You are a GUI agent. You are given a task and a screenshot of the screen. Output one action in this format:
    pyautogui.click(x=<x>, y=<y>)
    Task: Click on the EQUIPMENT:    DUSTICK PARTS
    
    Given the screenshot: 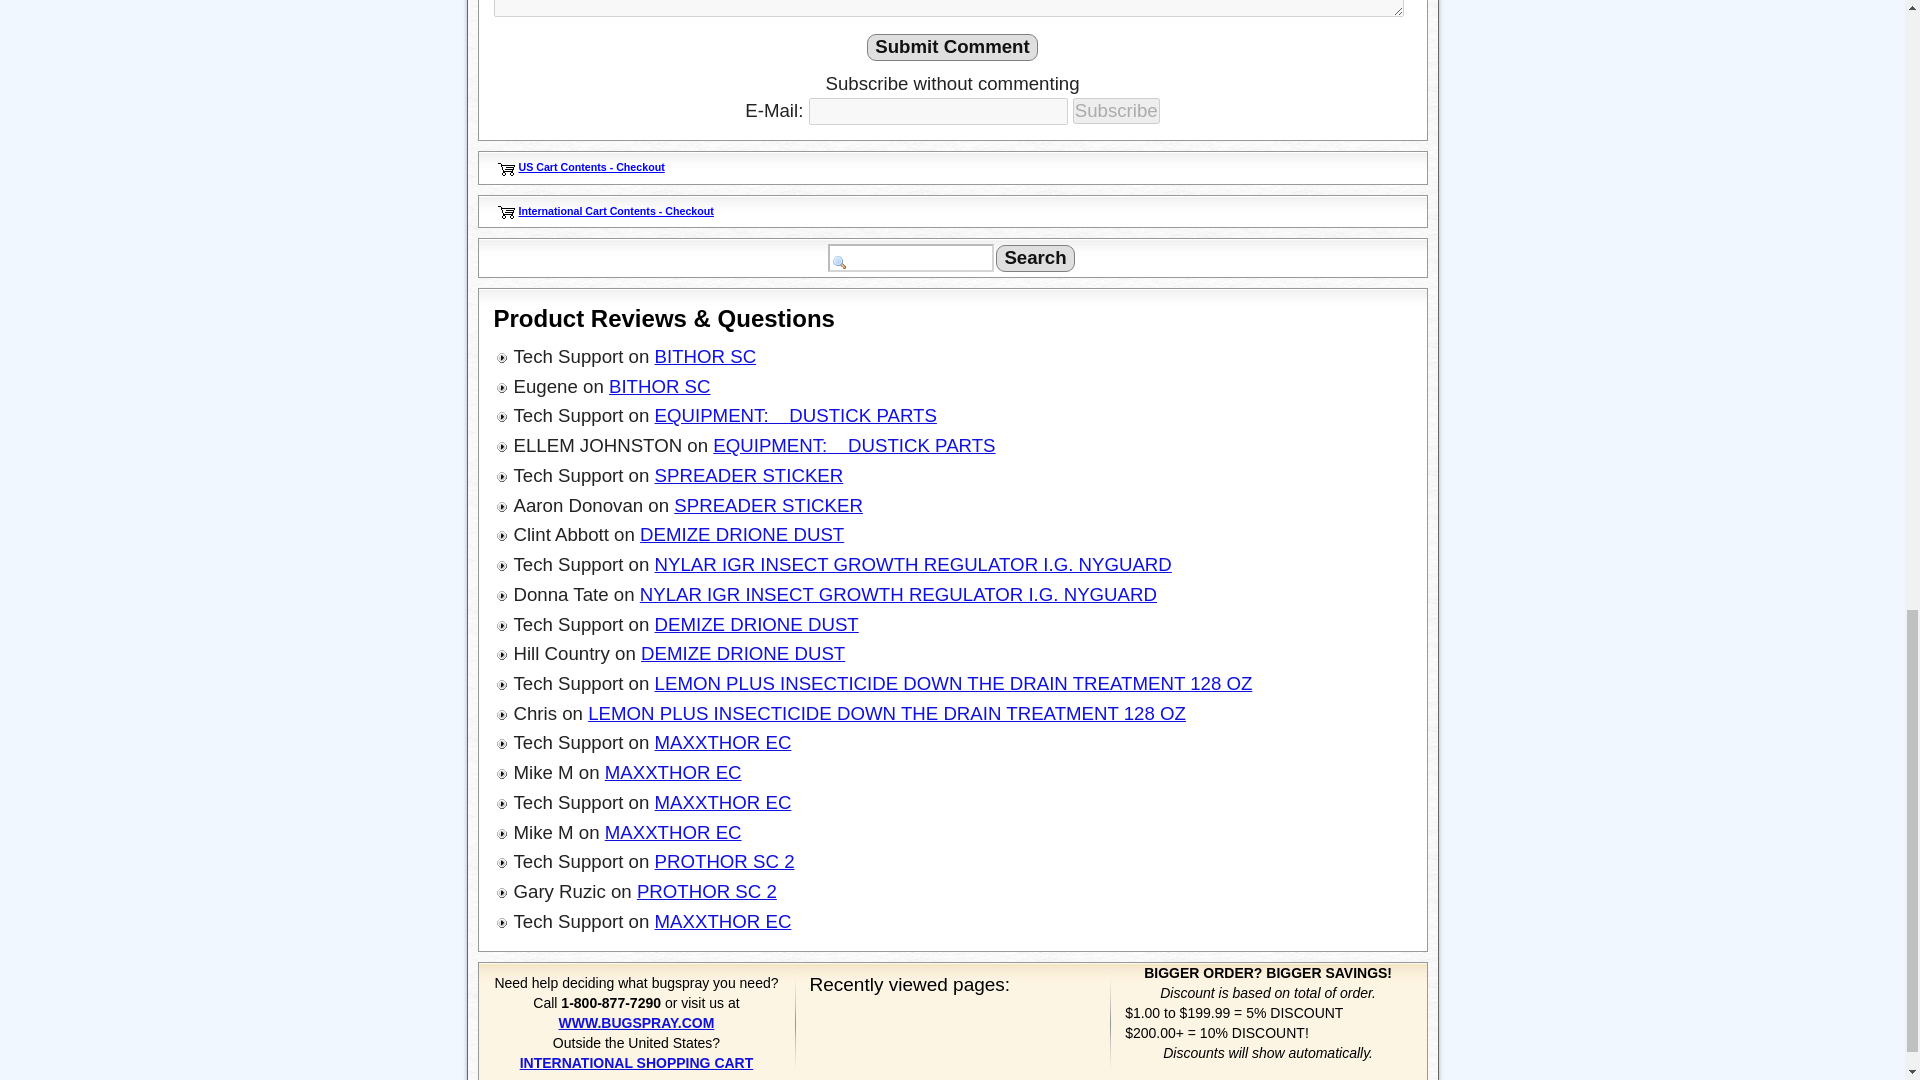 What is the action you would take?
    pyautogui.click(x=795, y=415)
    